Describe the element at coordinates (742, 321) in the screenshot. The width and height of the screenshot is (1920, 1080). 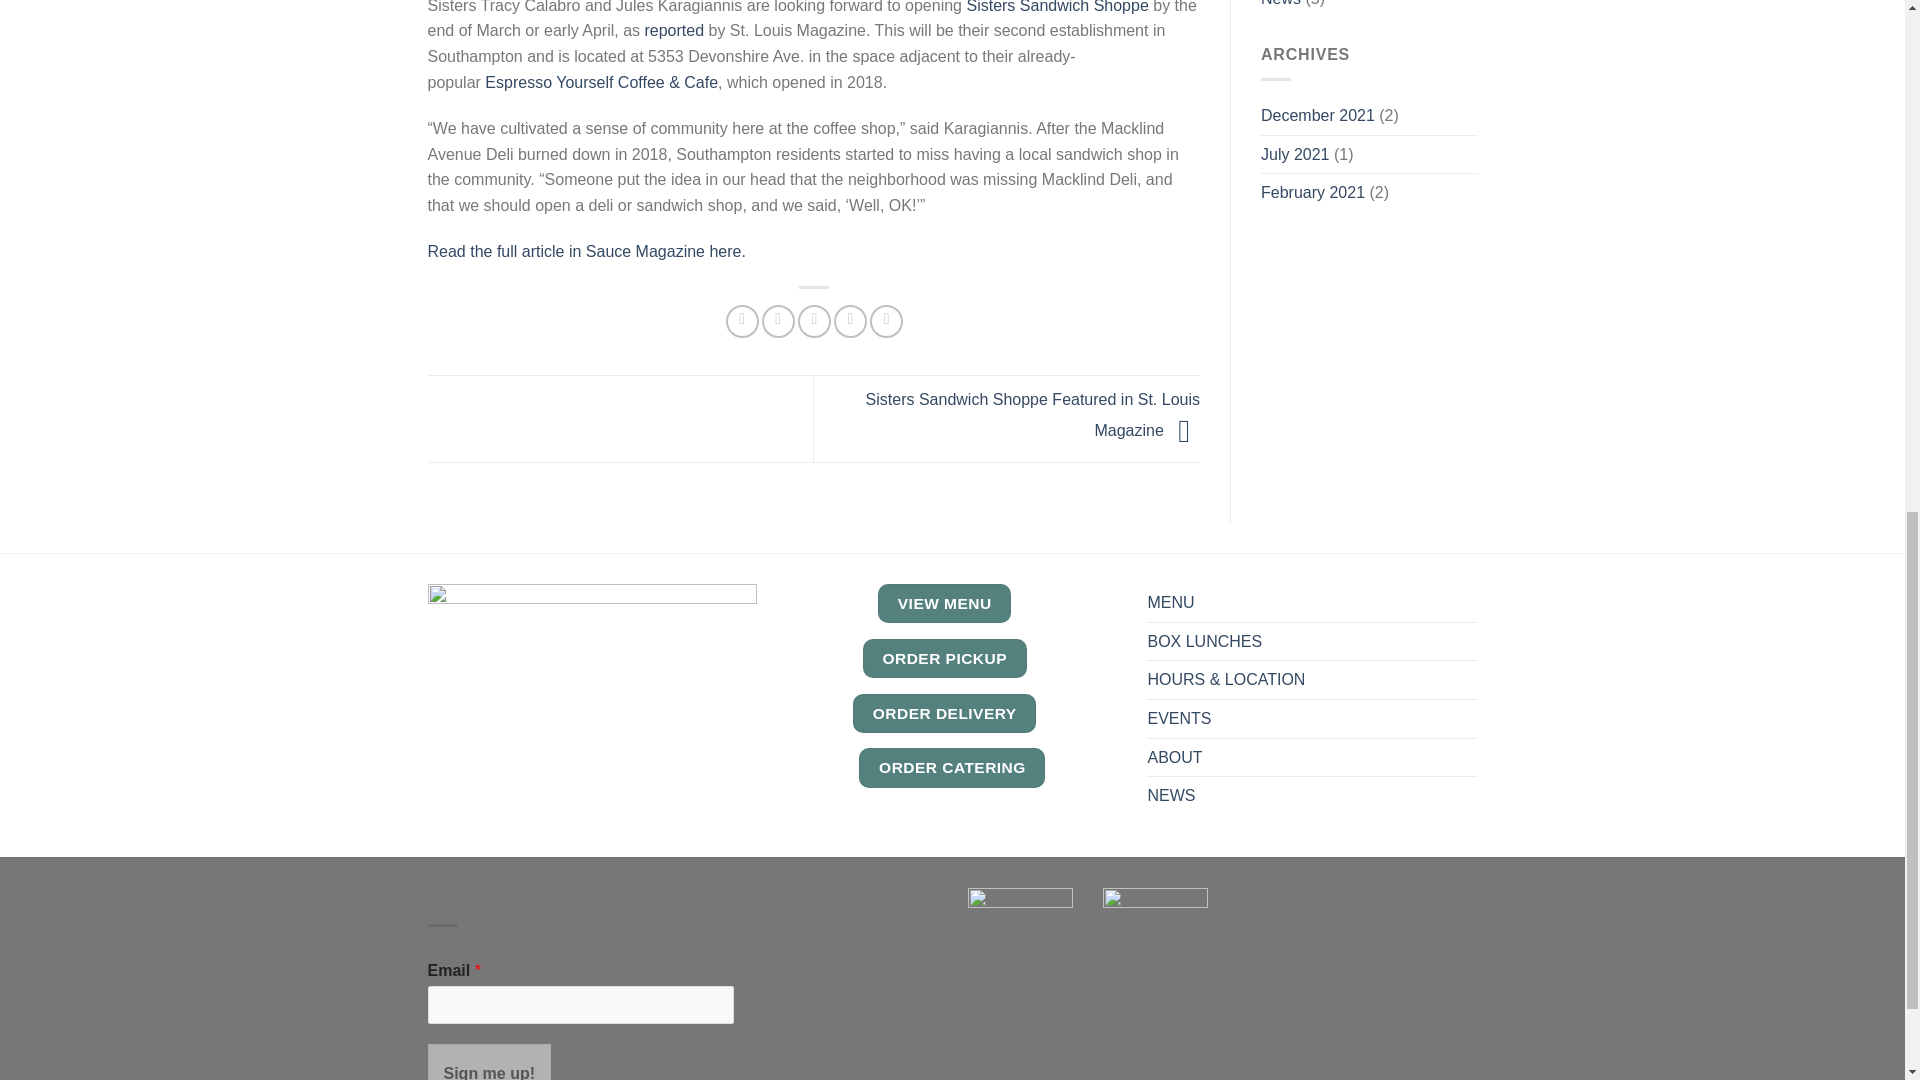
I see `Share on Facebook` at that location.